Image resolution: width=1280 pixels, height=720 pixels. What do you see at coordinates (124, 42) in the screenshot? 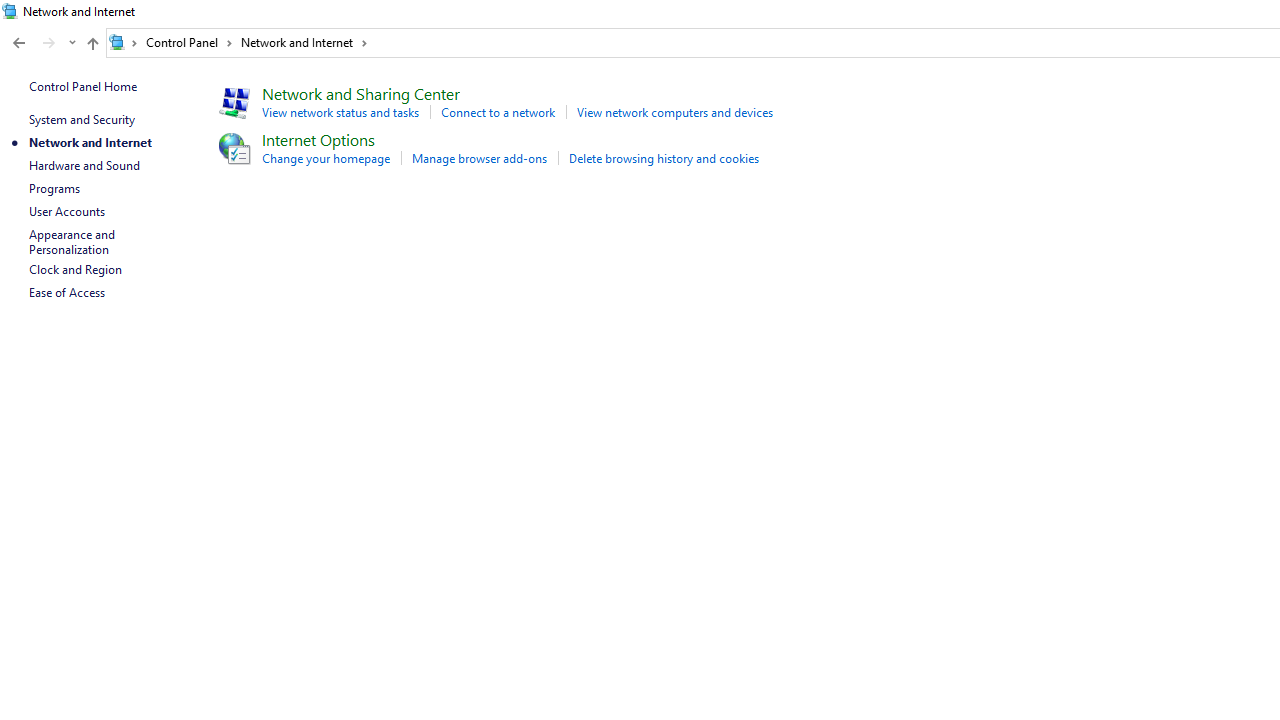
I see `All locations` at bounding box center [124, 42].